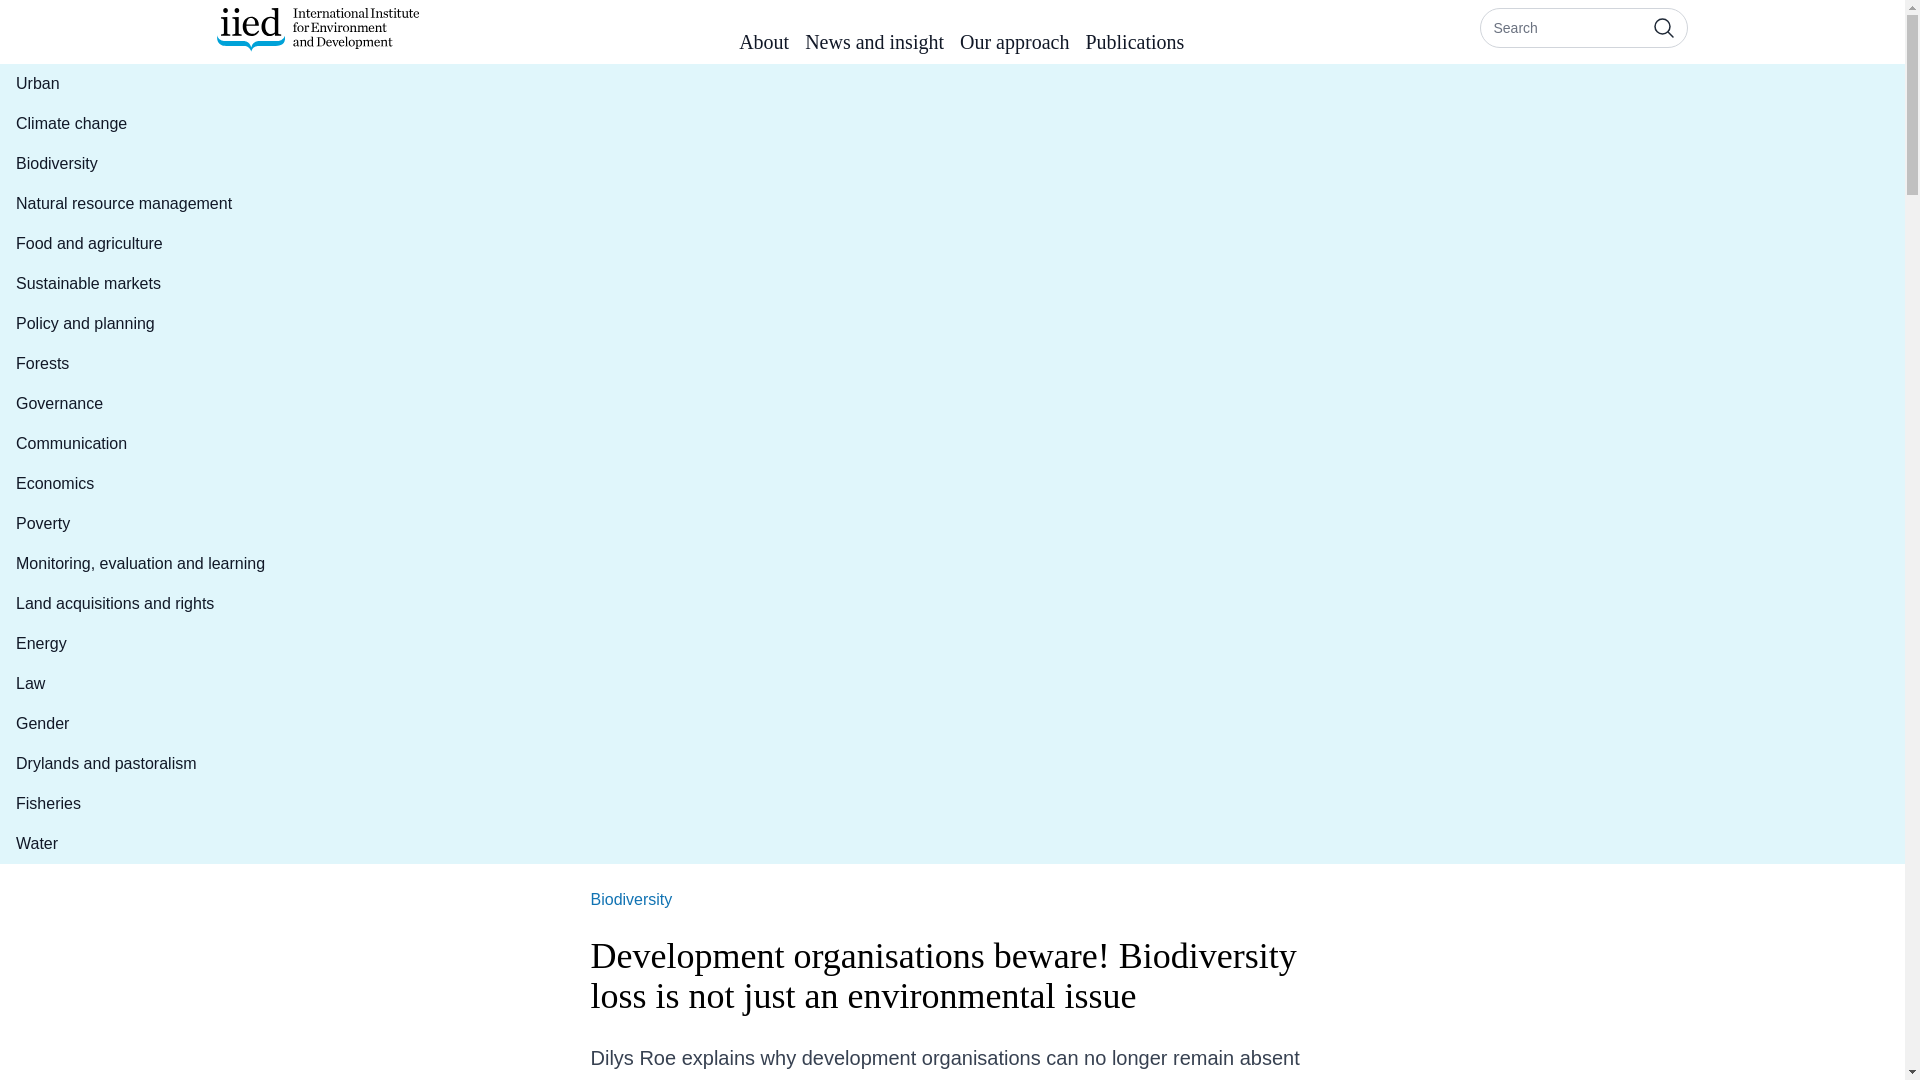 The height and width of the screenshot is (1080, 1920). Describe the element at coordinates (140, 163) in the screenshot. I see `Biodiversity` at that location.